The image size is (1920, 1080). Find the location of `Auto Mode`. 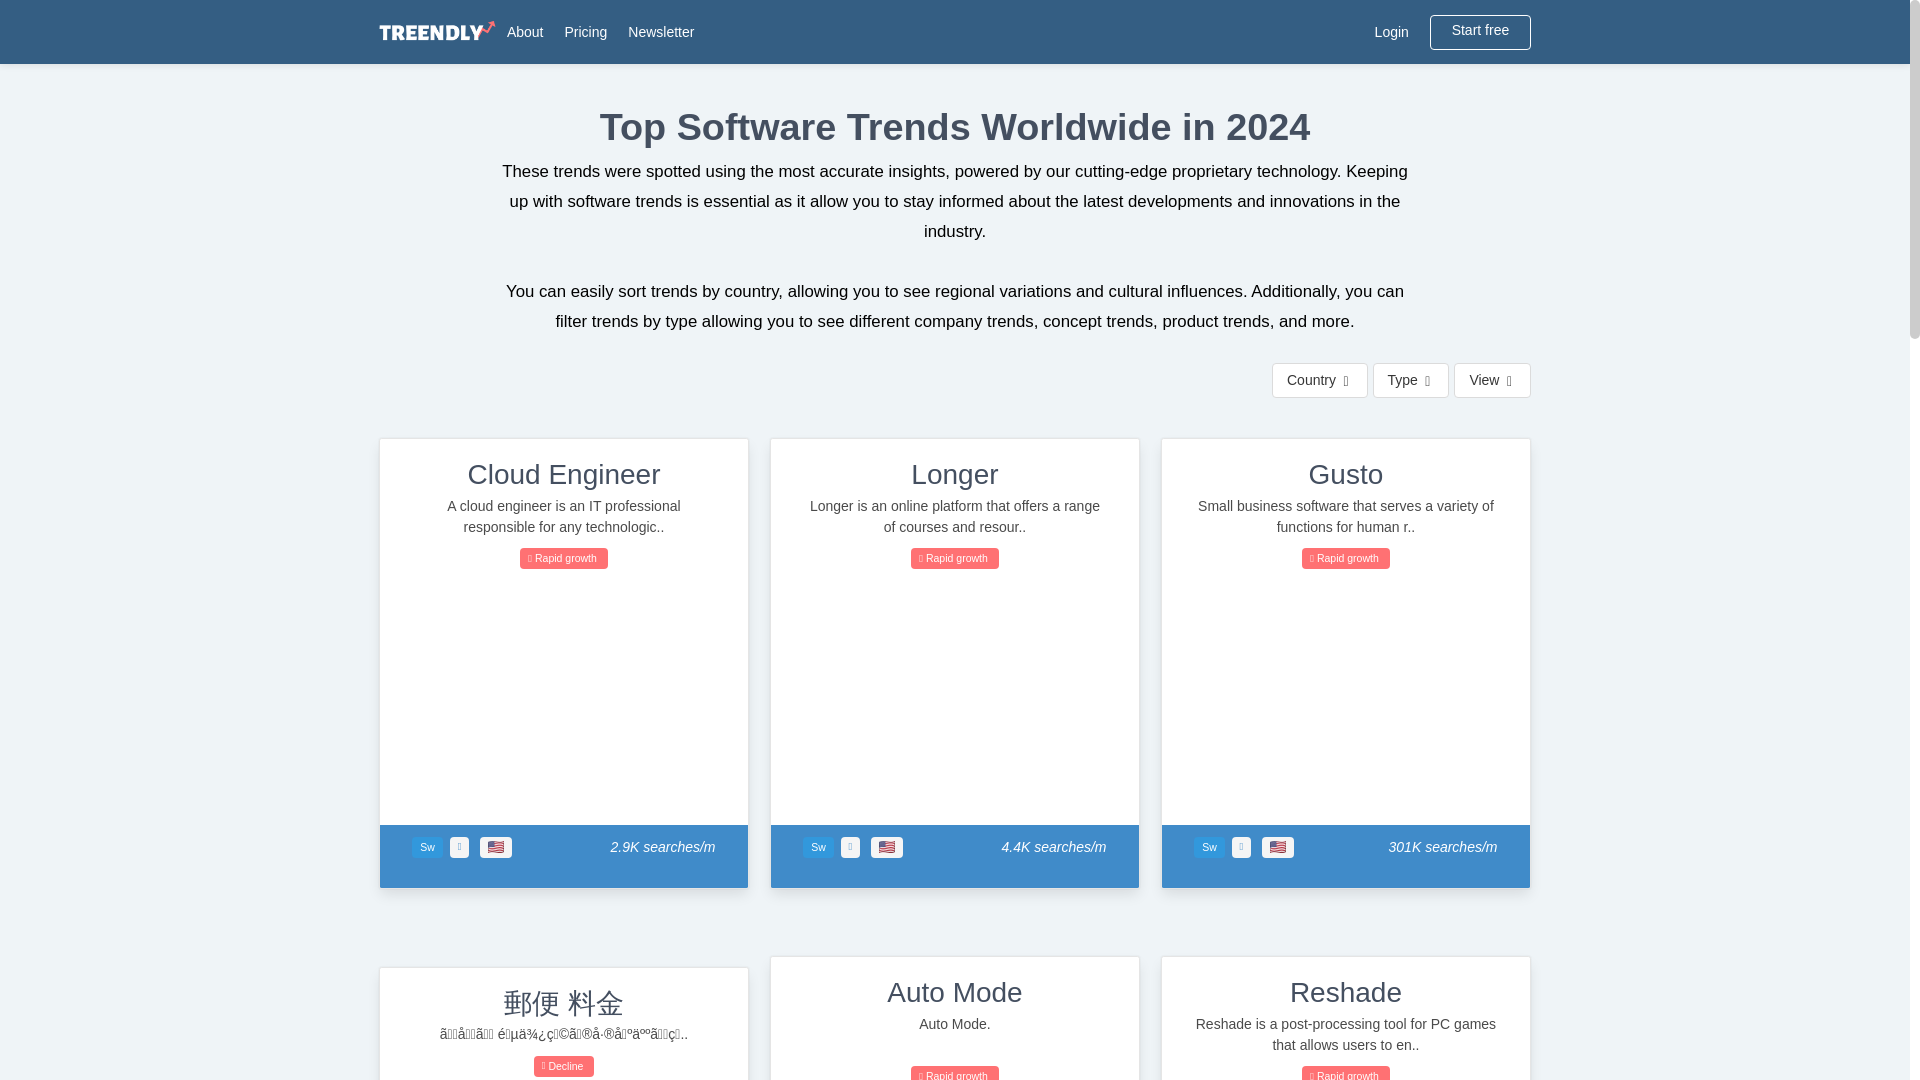

Auto Mode is located at coordinates (954, 992).